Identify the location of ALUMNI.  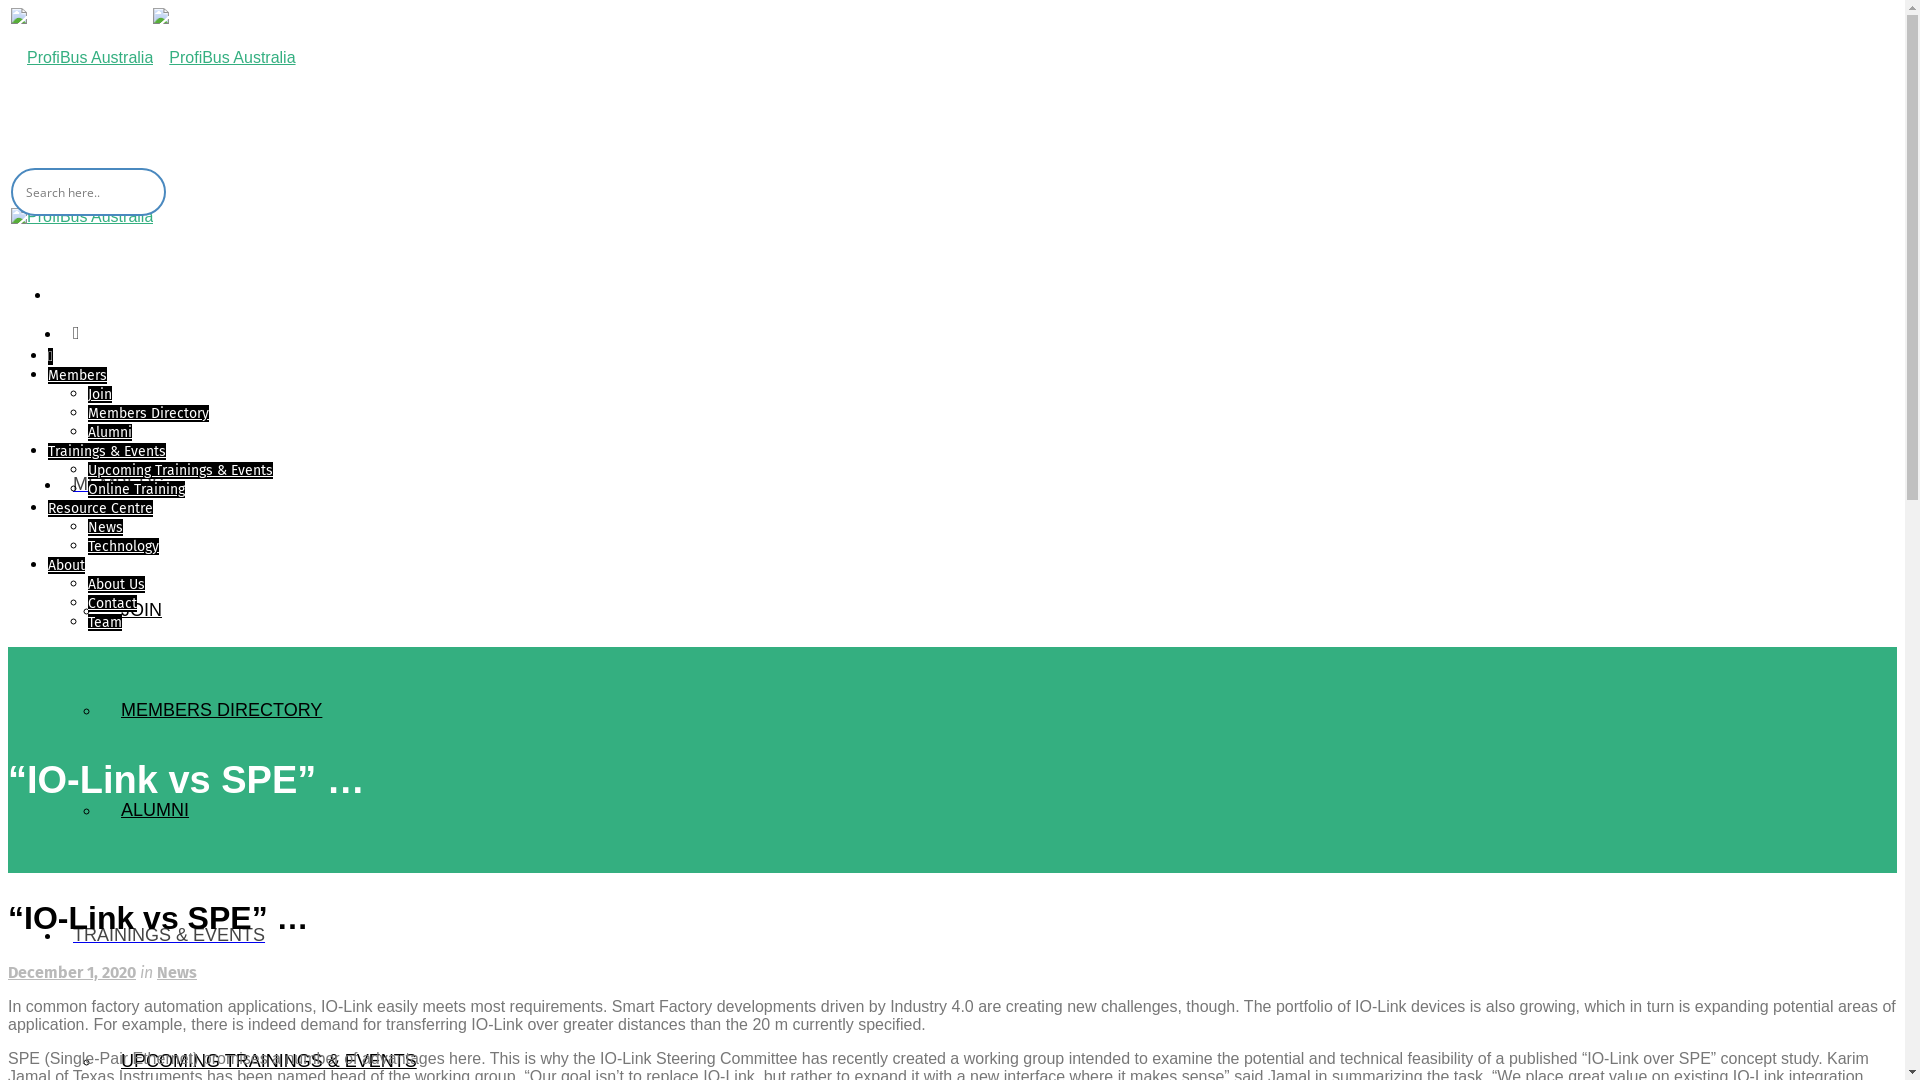
(155, 810).